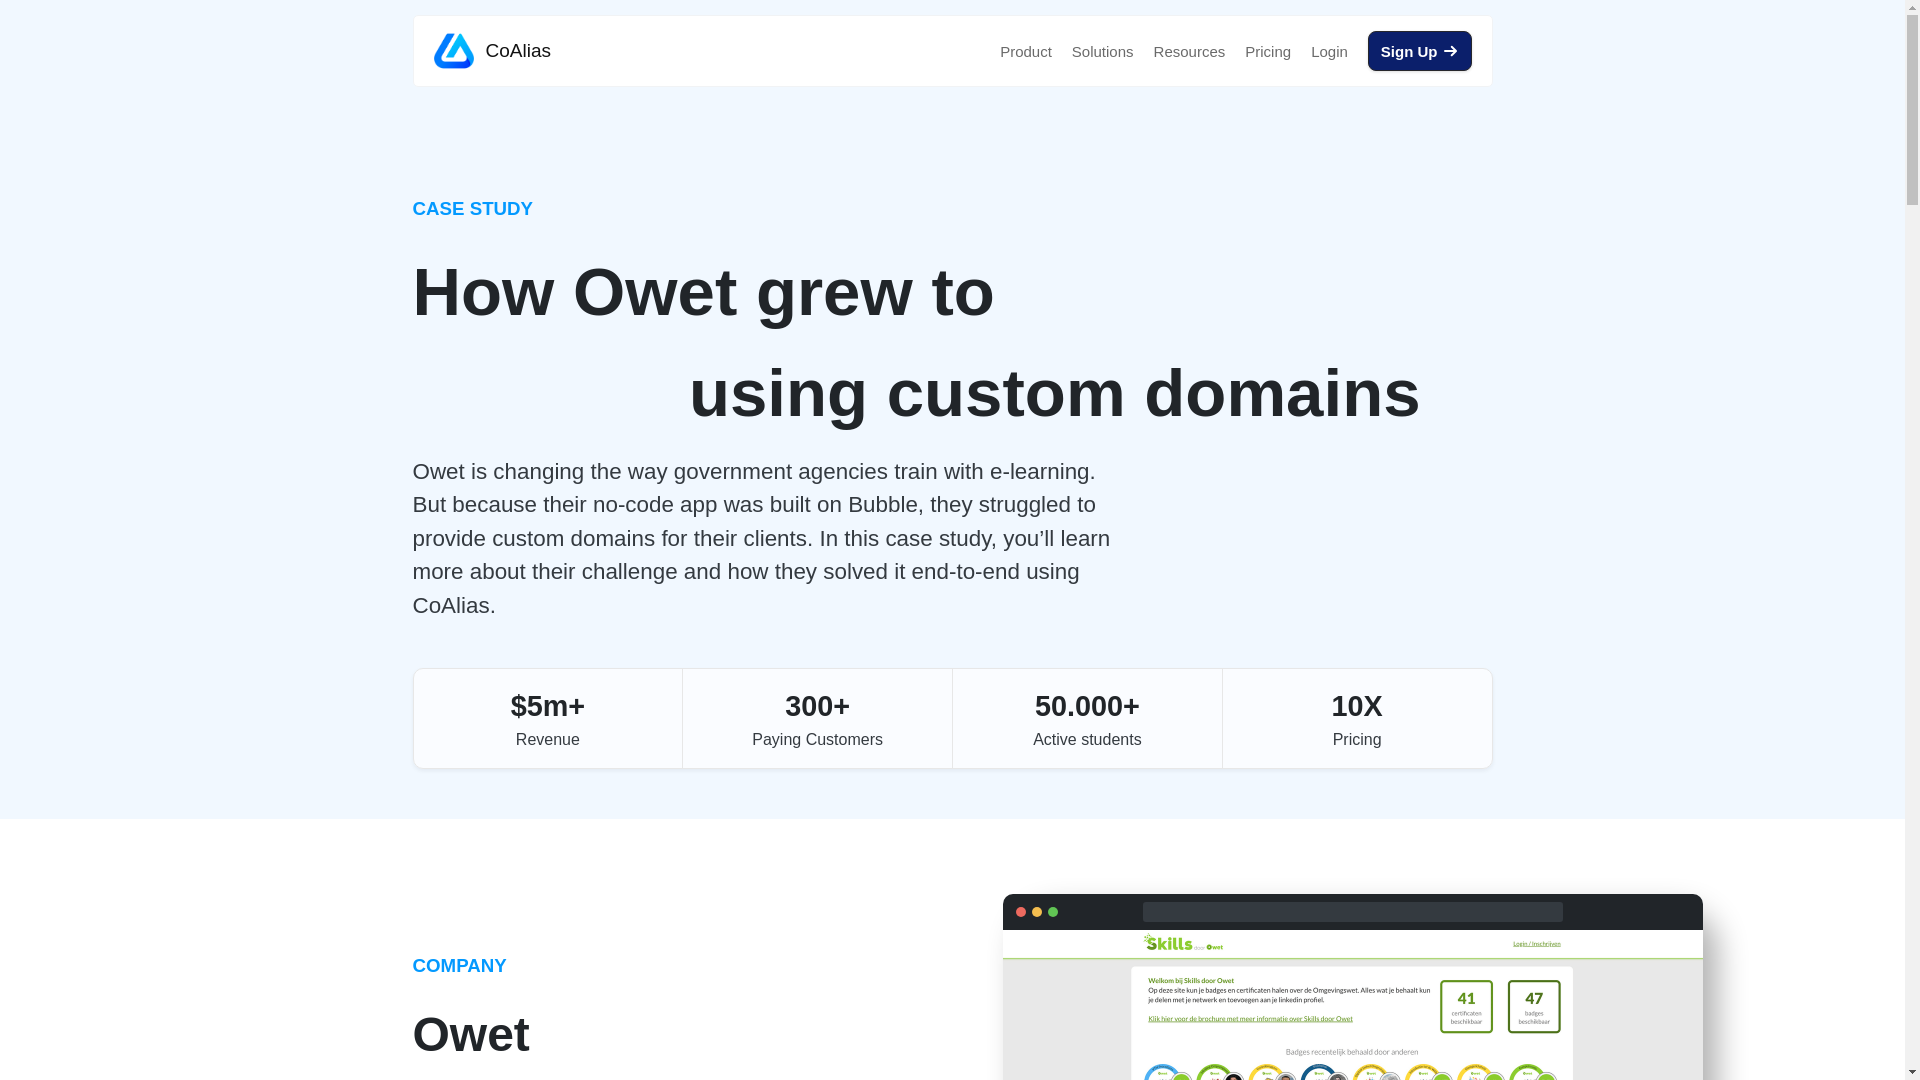 This screenshot has width=1920, height=1080. Describe the element at coordinates (1329, 50) in the screenshot. I see `Login` at that location.